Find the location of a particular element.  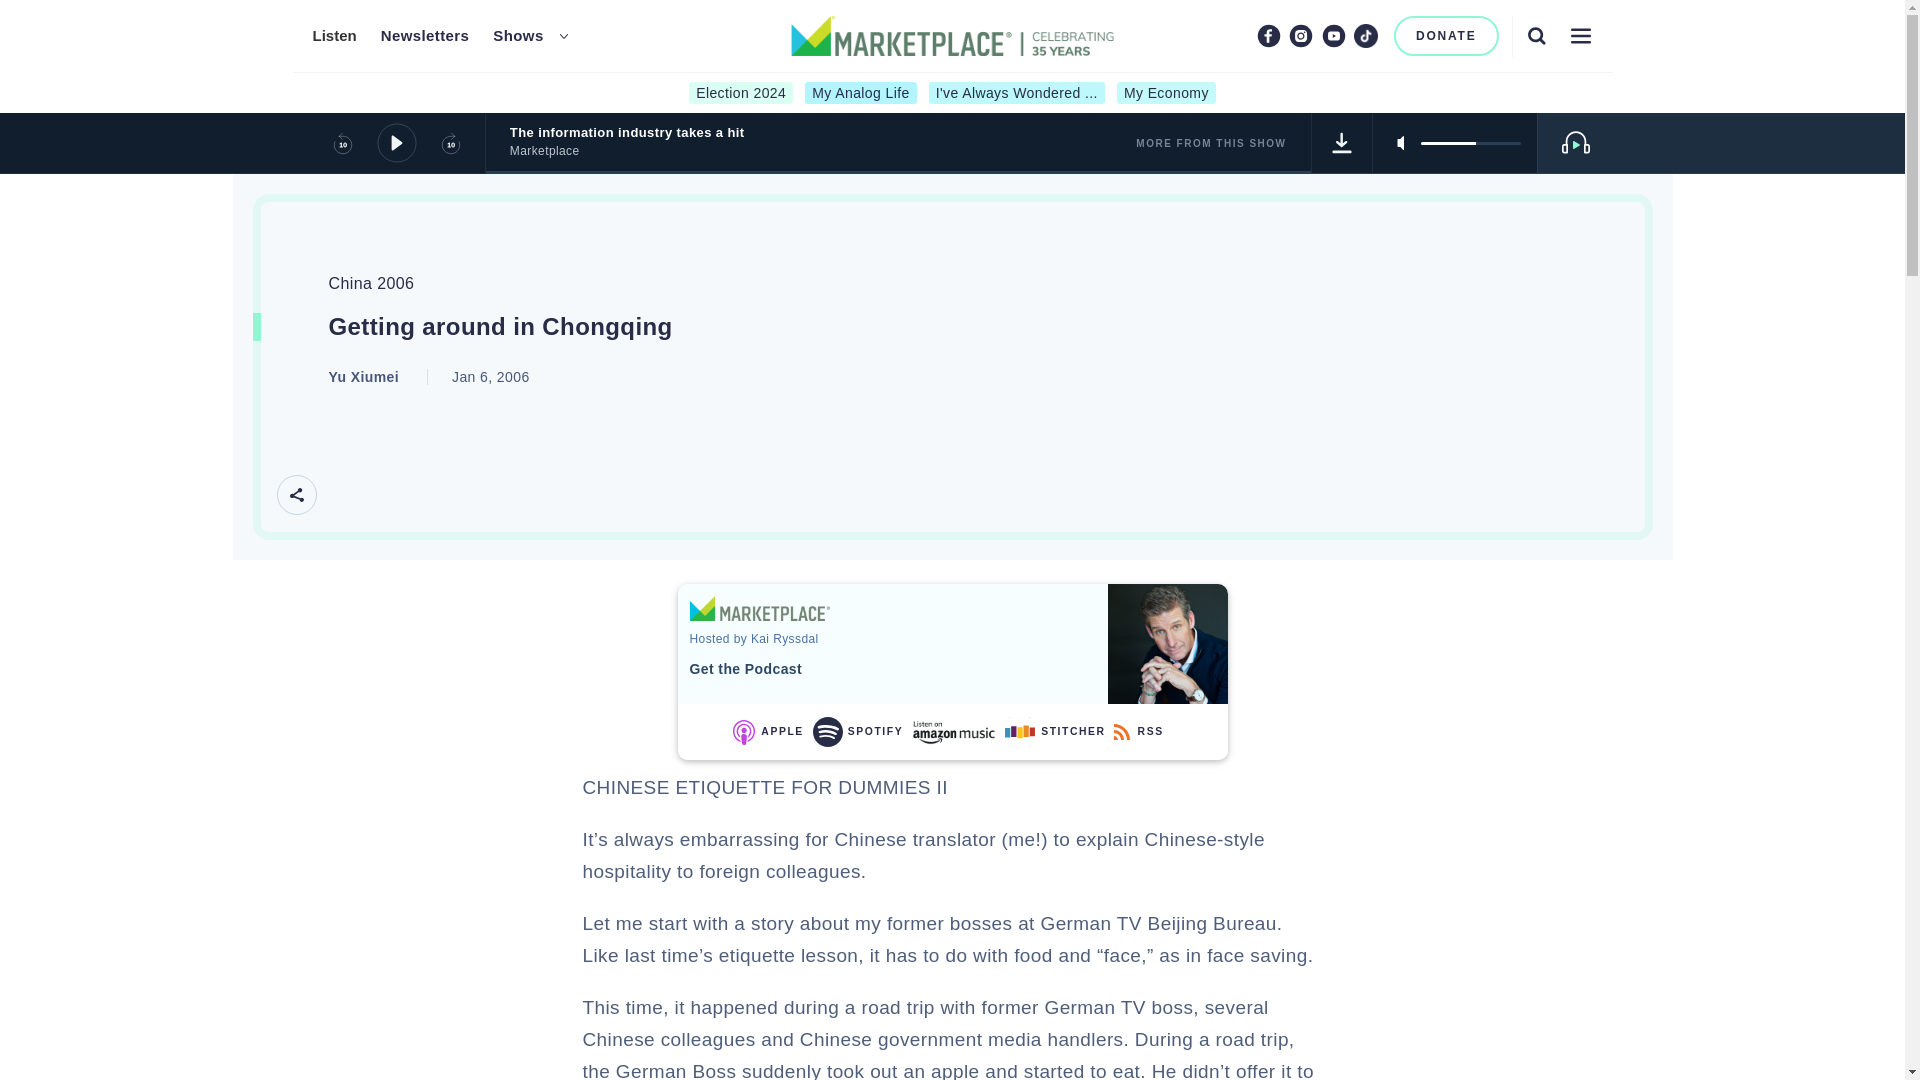

Menu is located at coordinates (1580, 35).